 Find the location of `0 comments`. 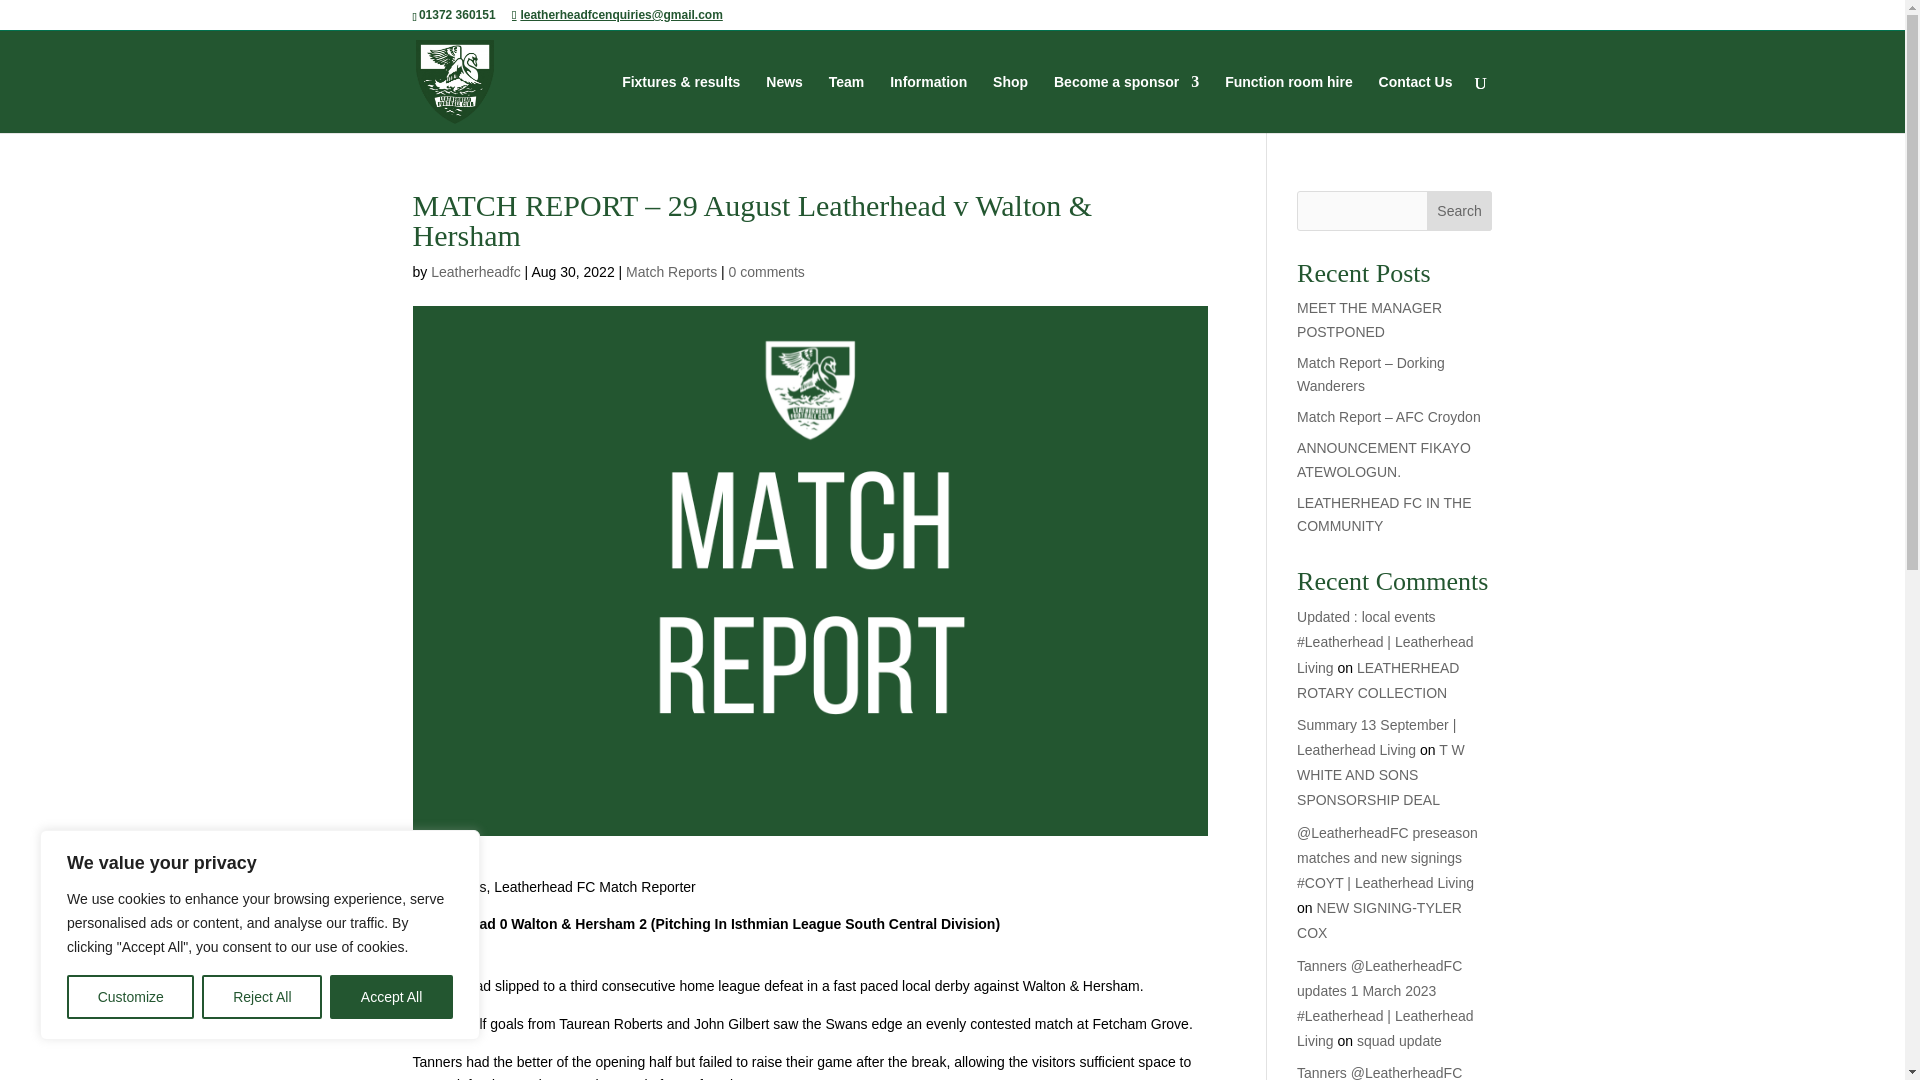

0 comments is located at coordinates (766, 271).